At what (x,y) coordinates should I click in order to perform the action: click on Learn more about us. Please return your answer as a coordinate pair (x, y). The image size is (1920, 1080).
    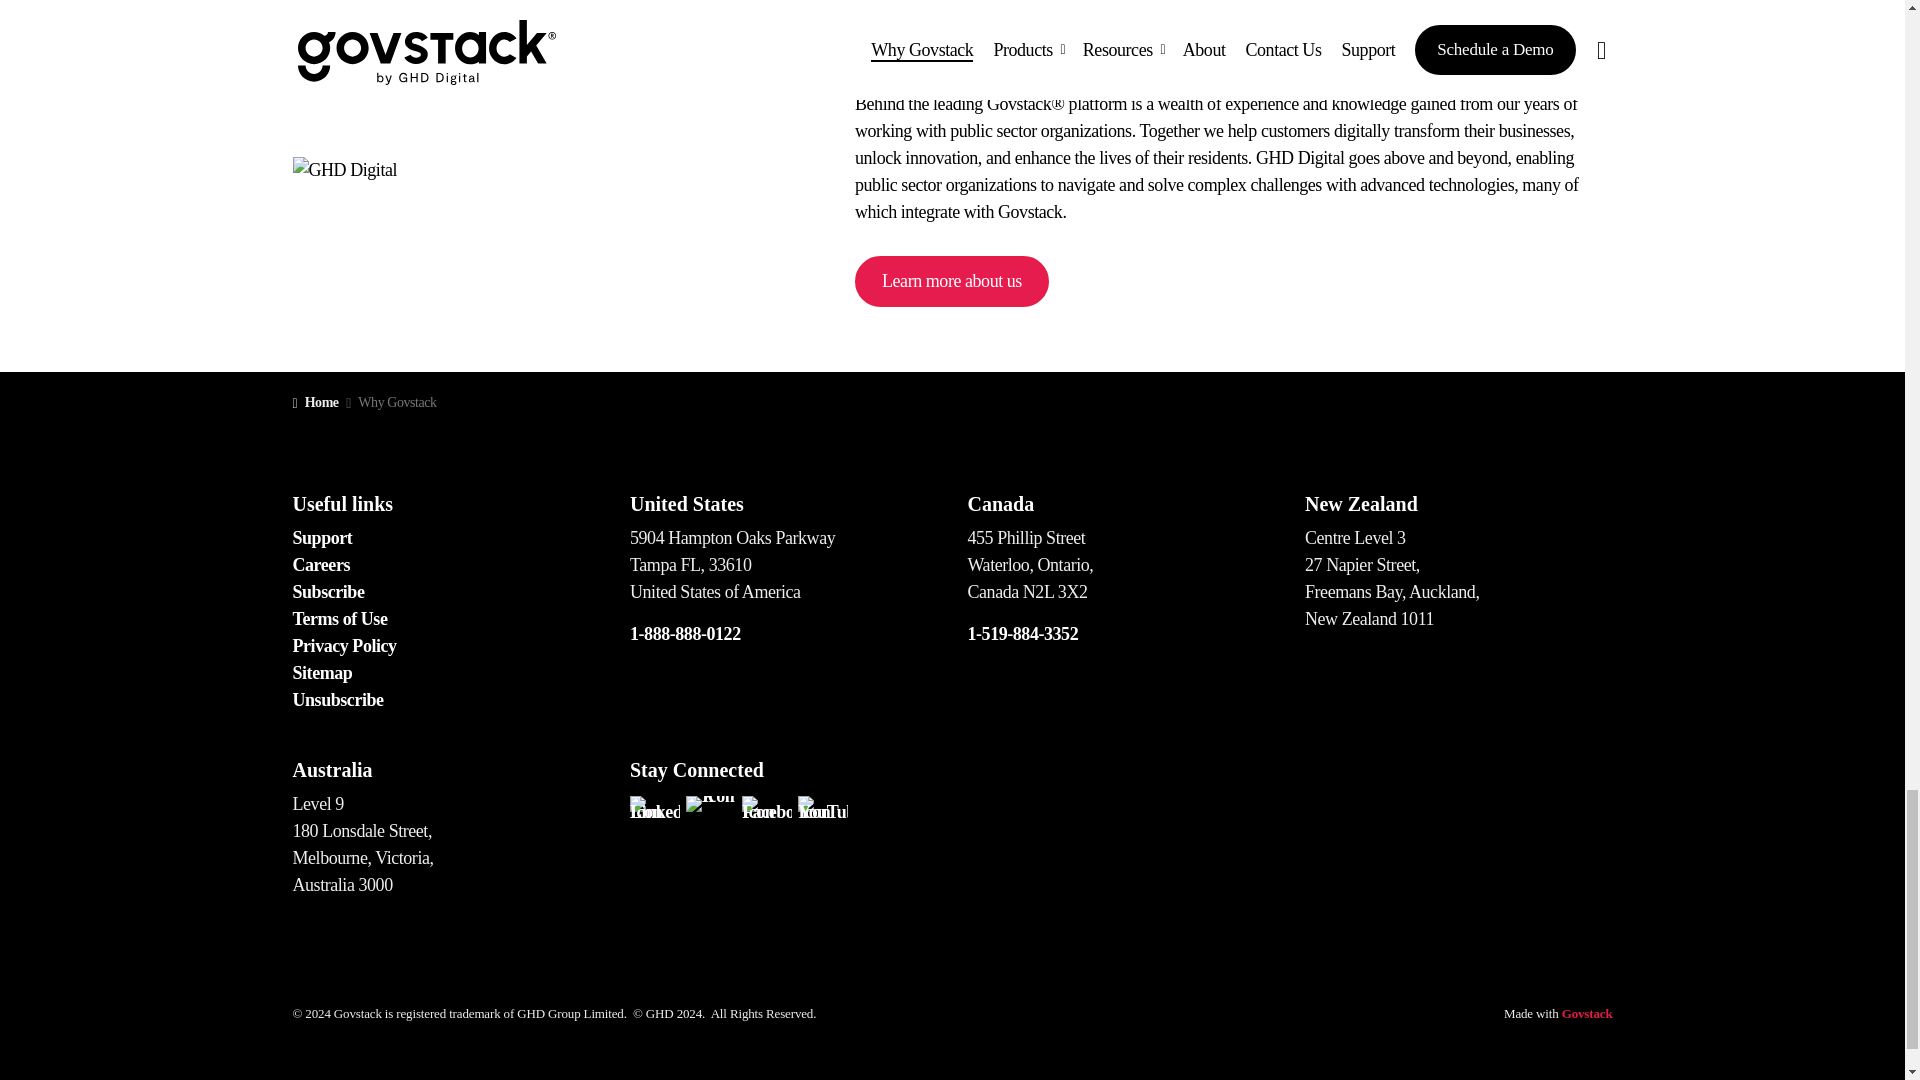
    Looking at the image, I should click on (951, 280).